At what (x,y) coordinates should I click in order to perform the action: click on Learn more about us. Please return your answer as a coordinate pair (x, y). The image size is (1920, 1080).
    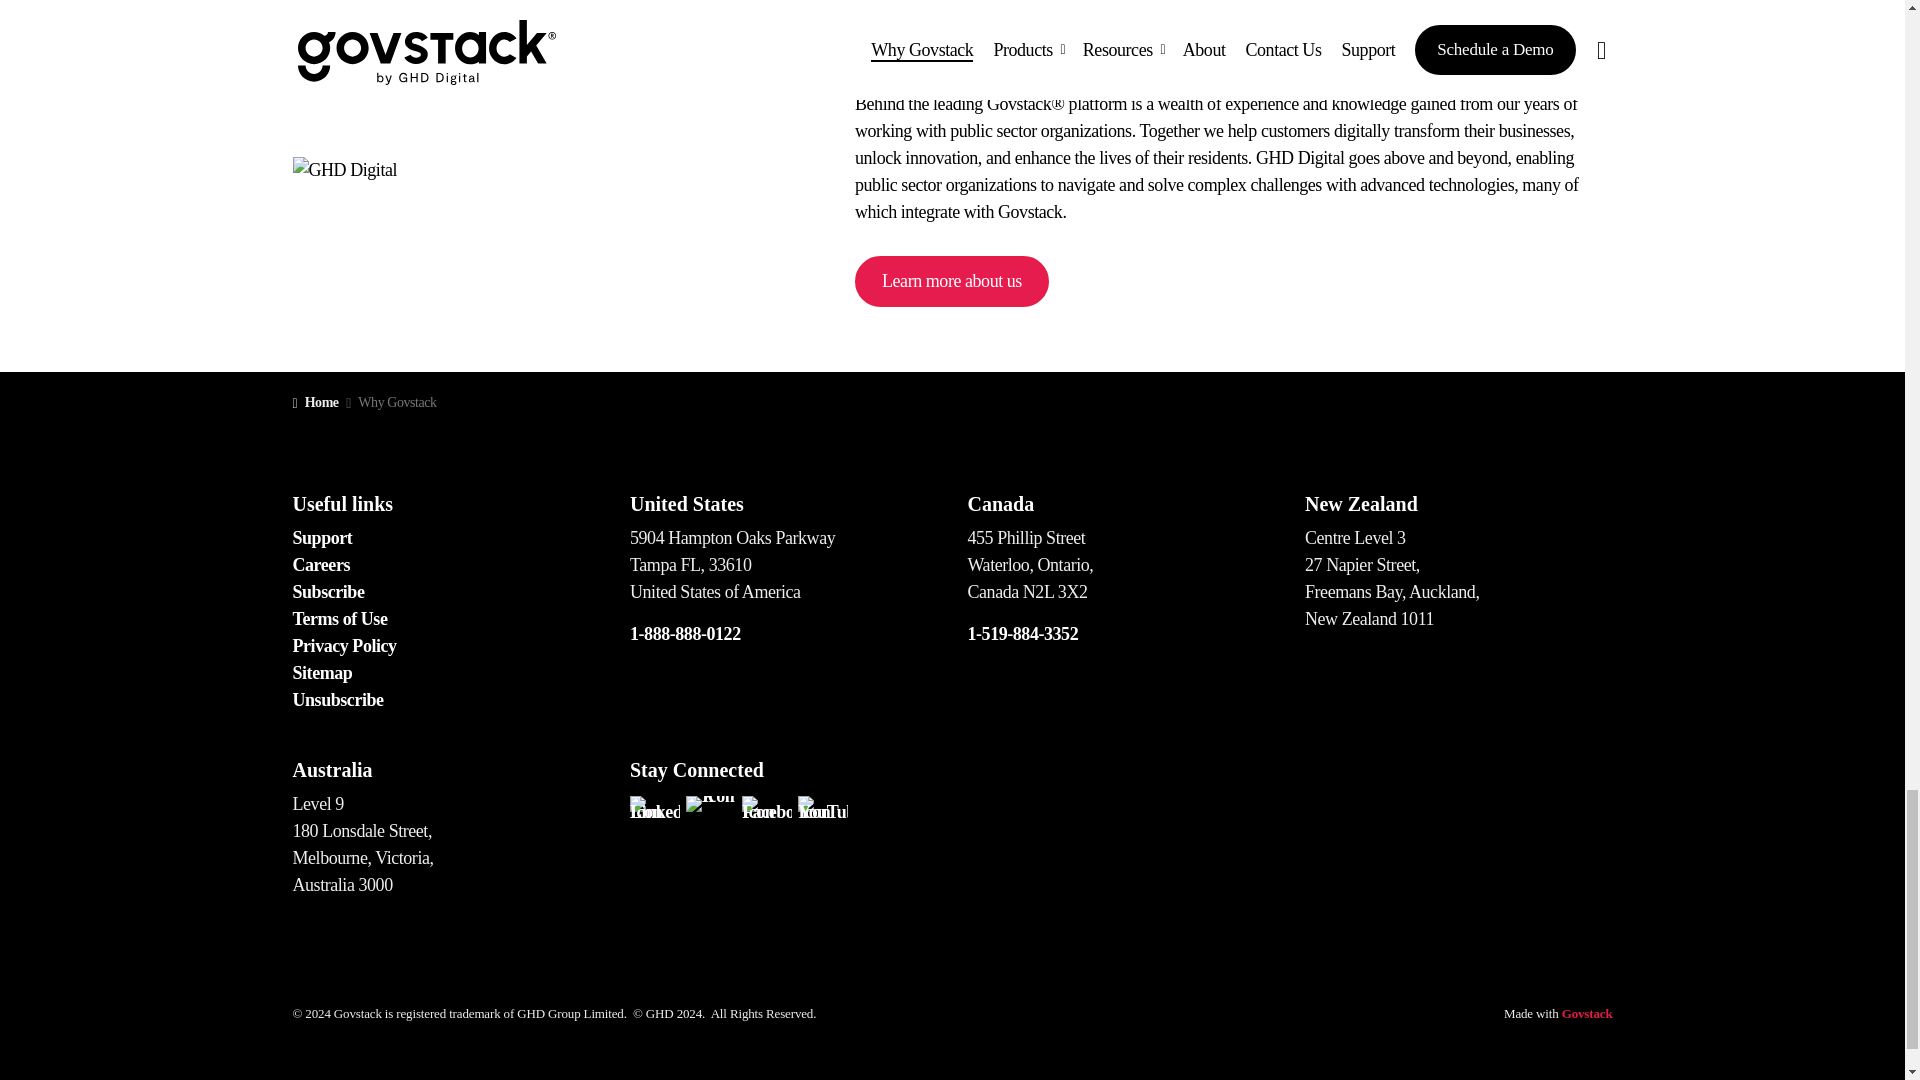
    Looking at the image, I should click on (951, 280).